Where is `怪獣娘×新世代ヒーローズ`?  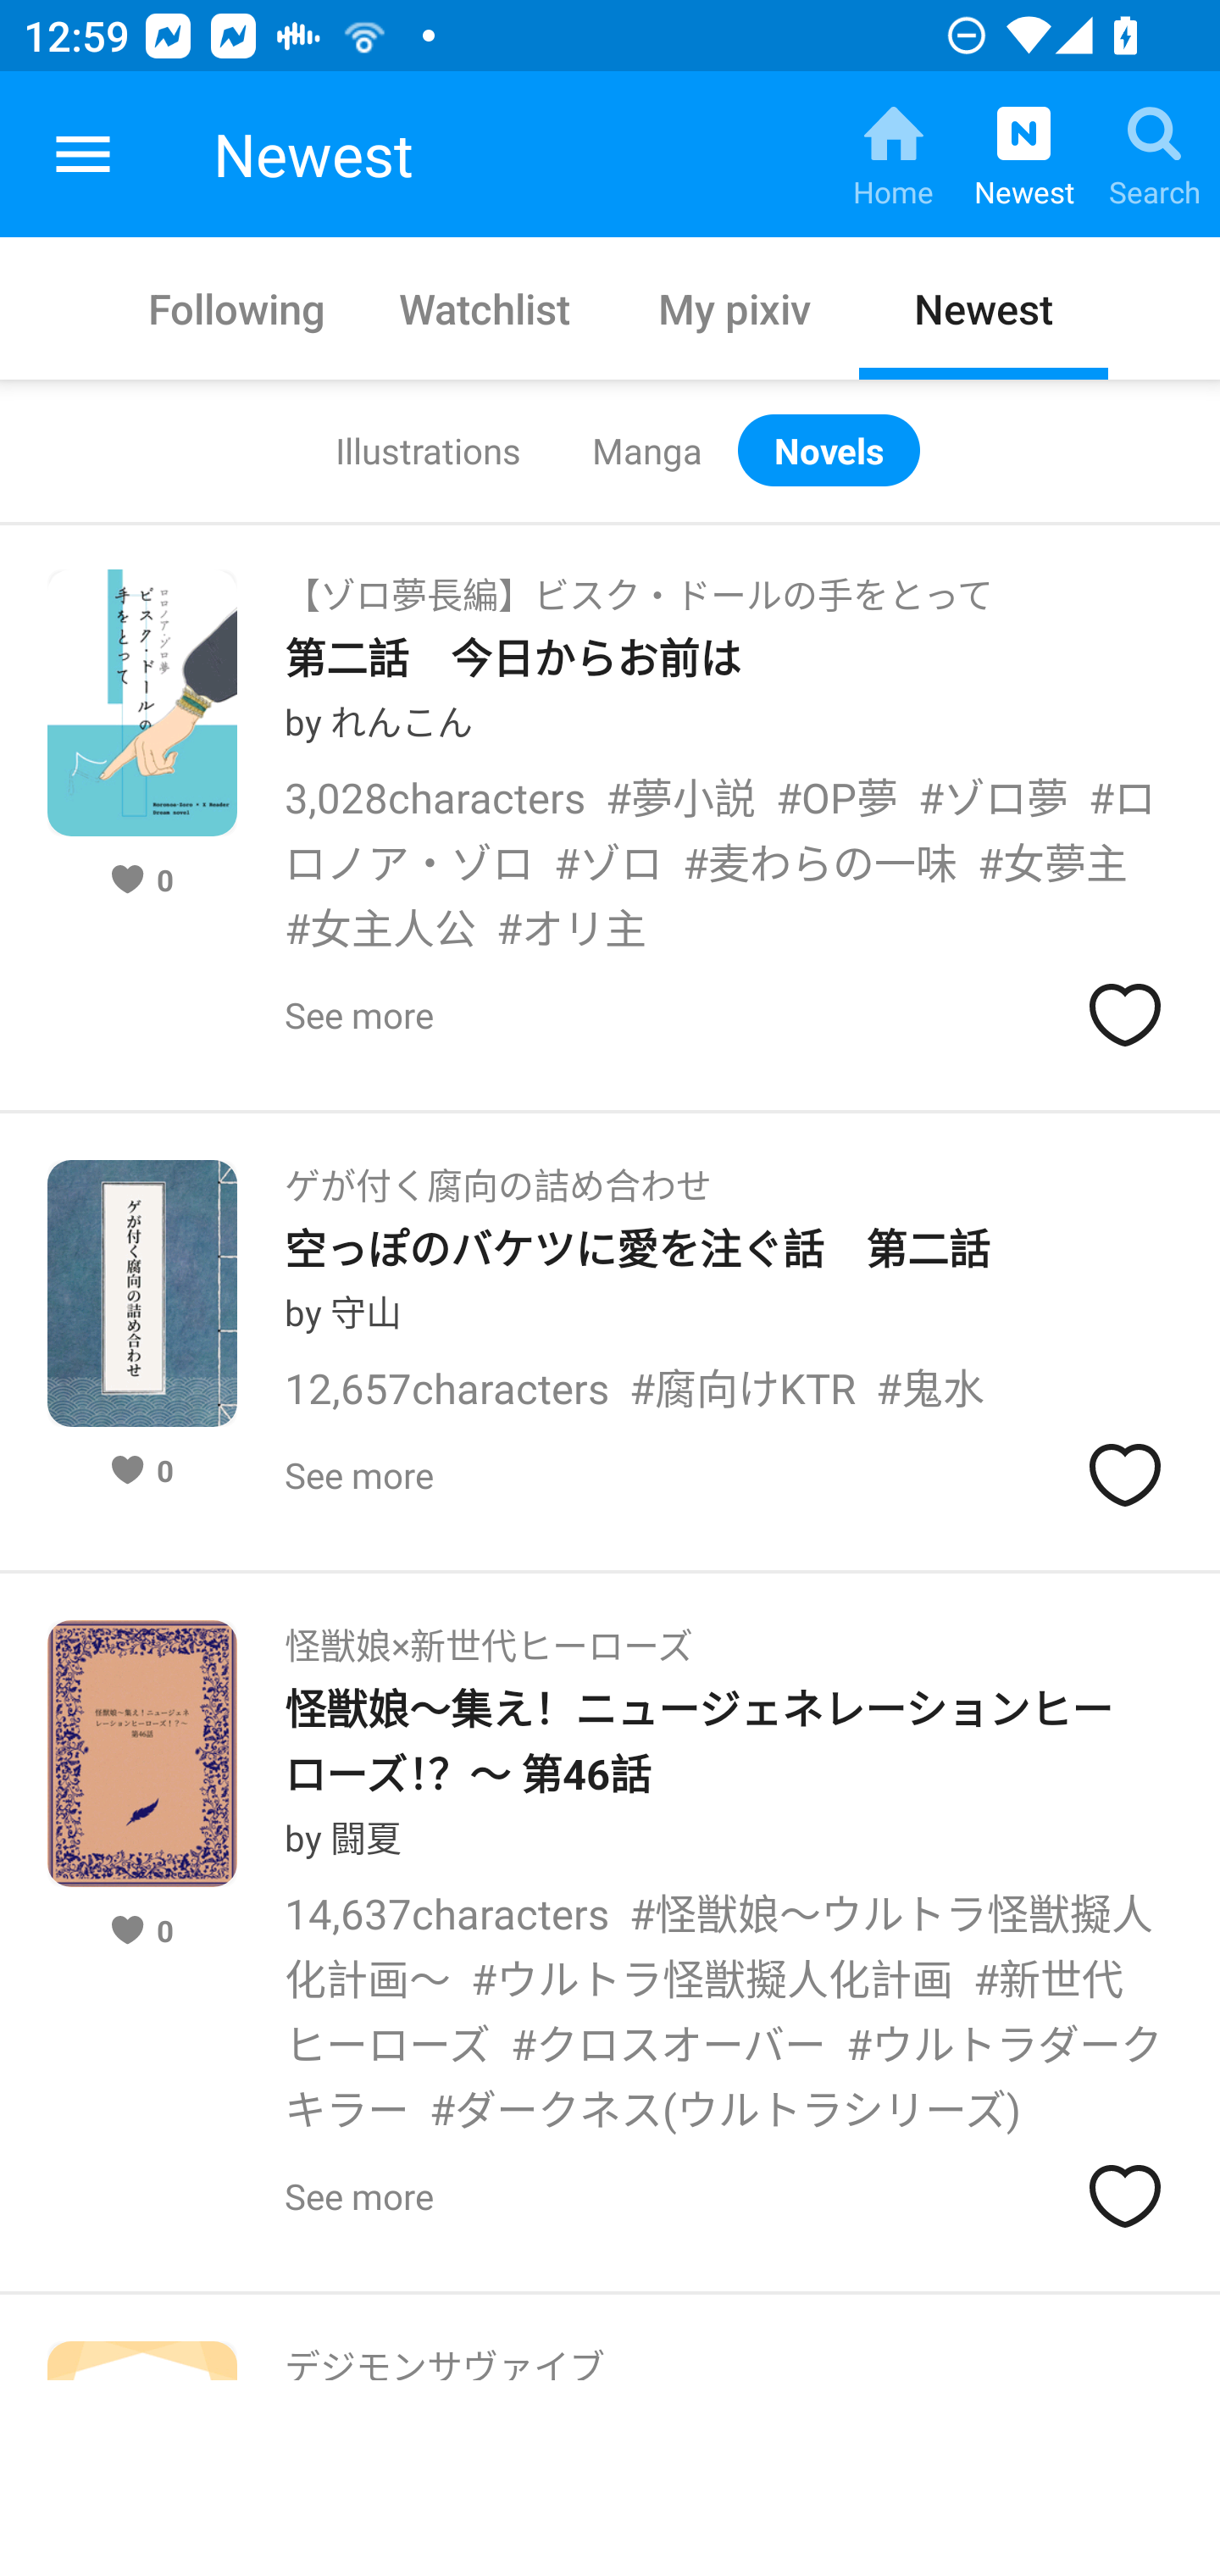 怪獣娘×新世代ヒーローズ is located at coordinates (488, 1635).